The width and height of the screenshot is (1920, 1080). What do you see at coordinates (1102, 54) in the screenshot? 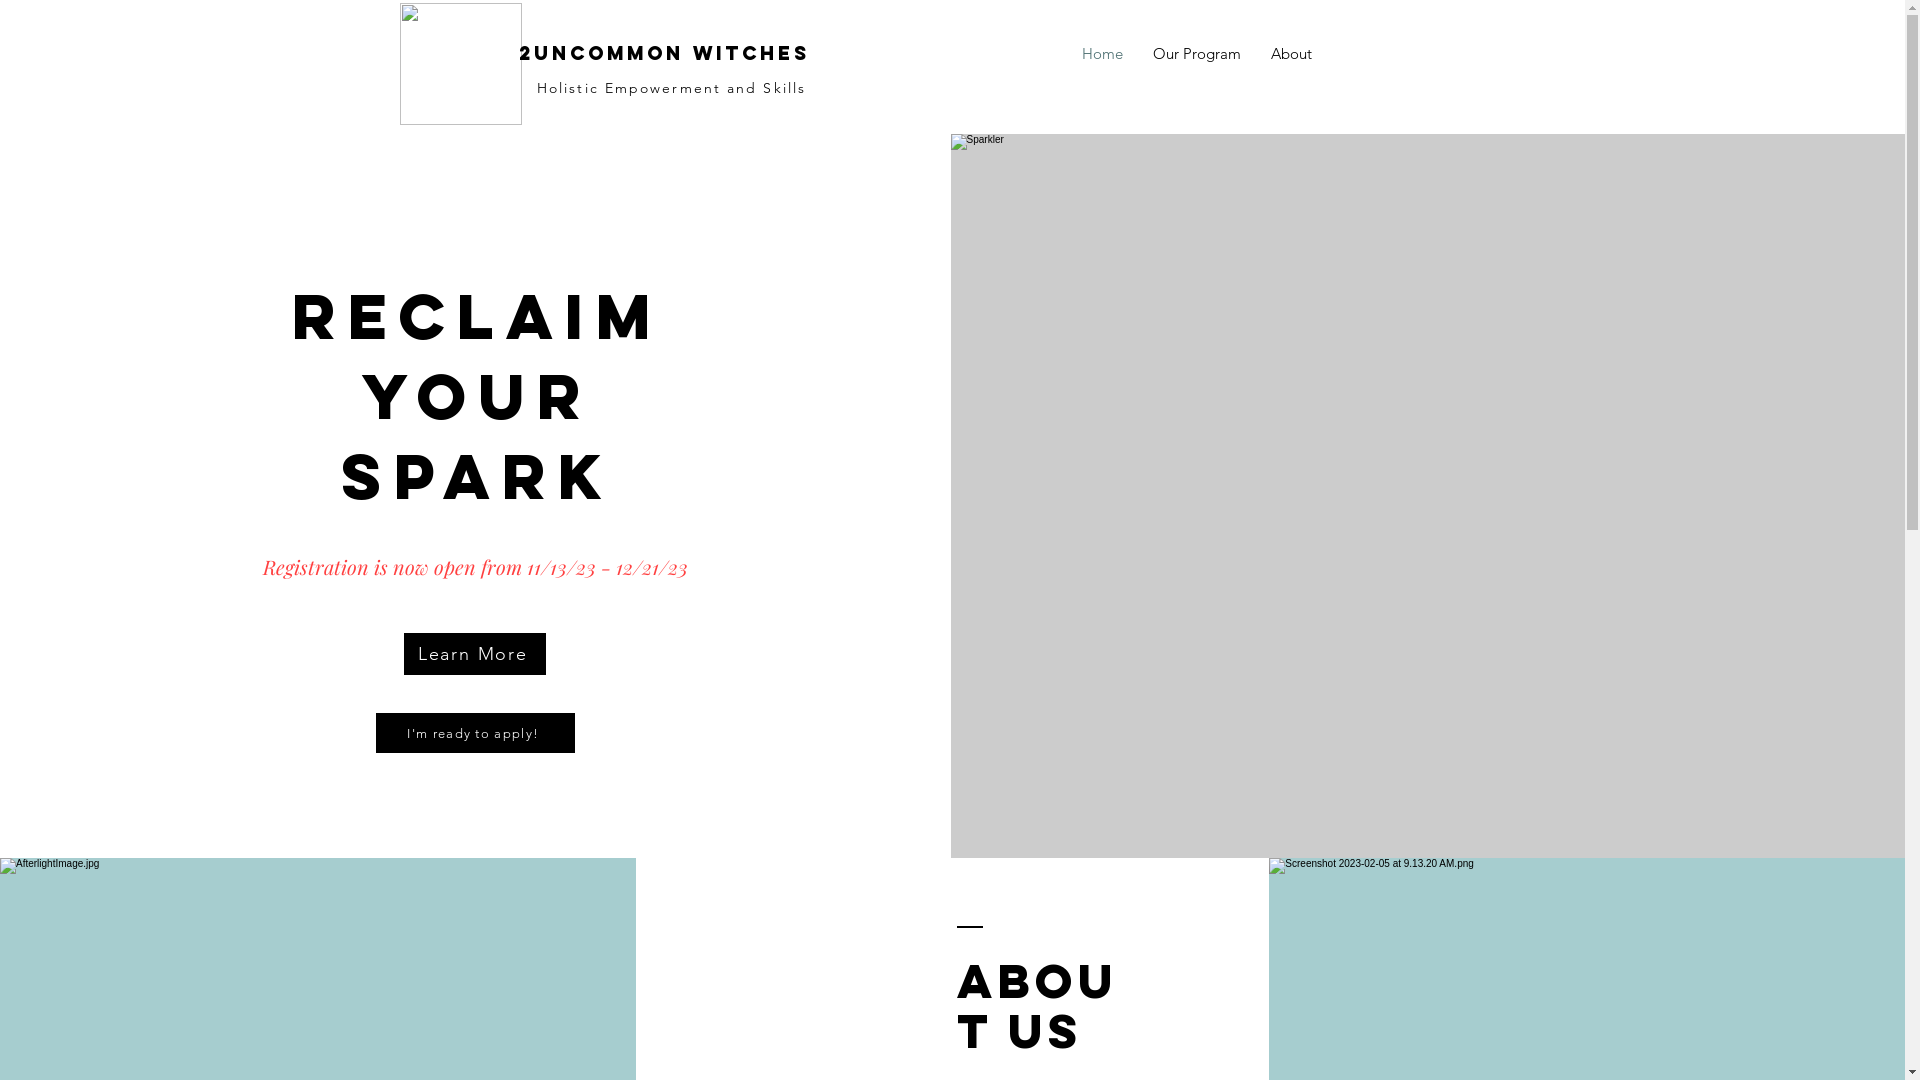
I see `Home` at bounding box center [1102, 54].